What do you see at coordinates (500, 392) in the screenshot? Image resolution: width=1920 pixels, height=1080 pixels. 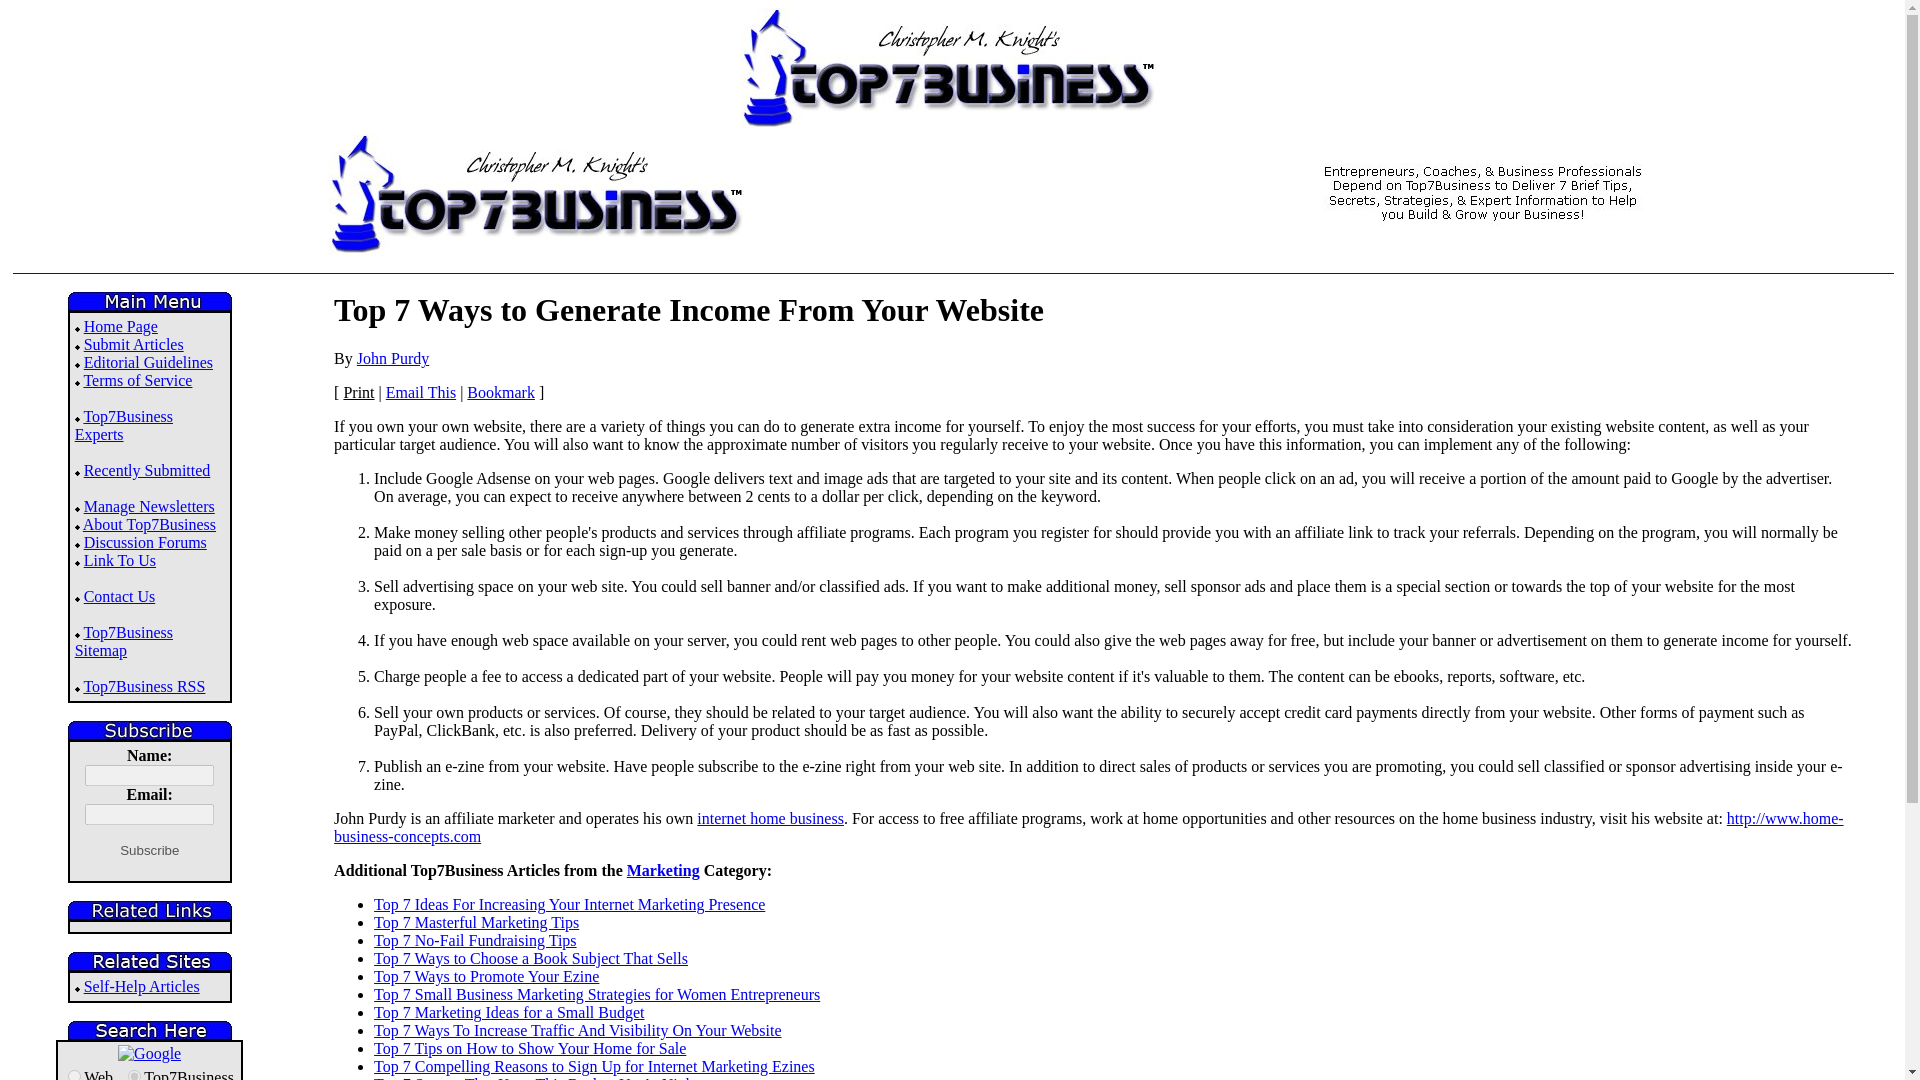 I see `Bookmark` at bounding box center [500, 392].